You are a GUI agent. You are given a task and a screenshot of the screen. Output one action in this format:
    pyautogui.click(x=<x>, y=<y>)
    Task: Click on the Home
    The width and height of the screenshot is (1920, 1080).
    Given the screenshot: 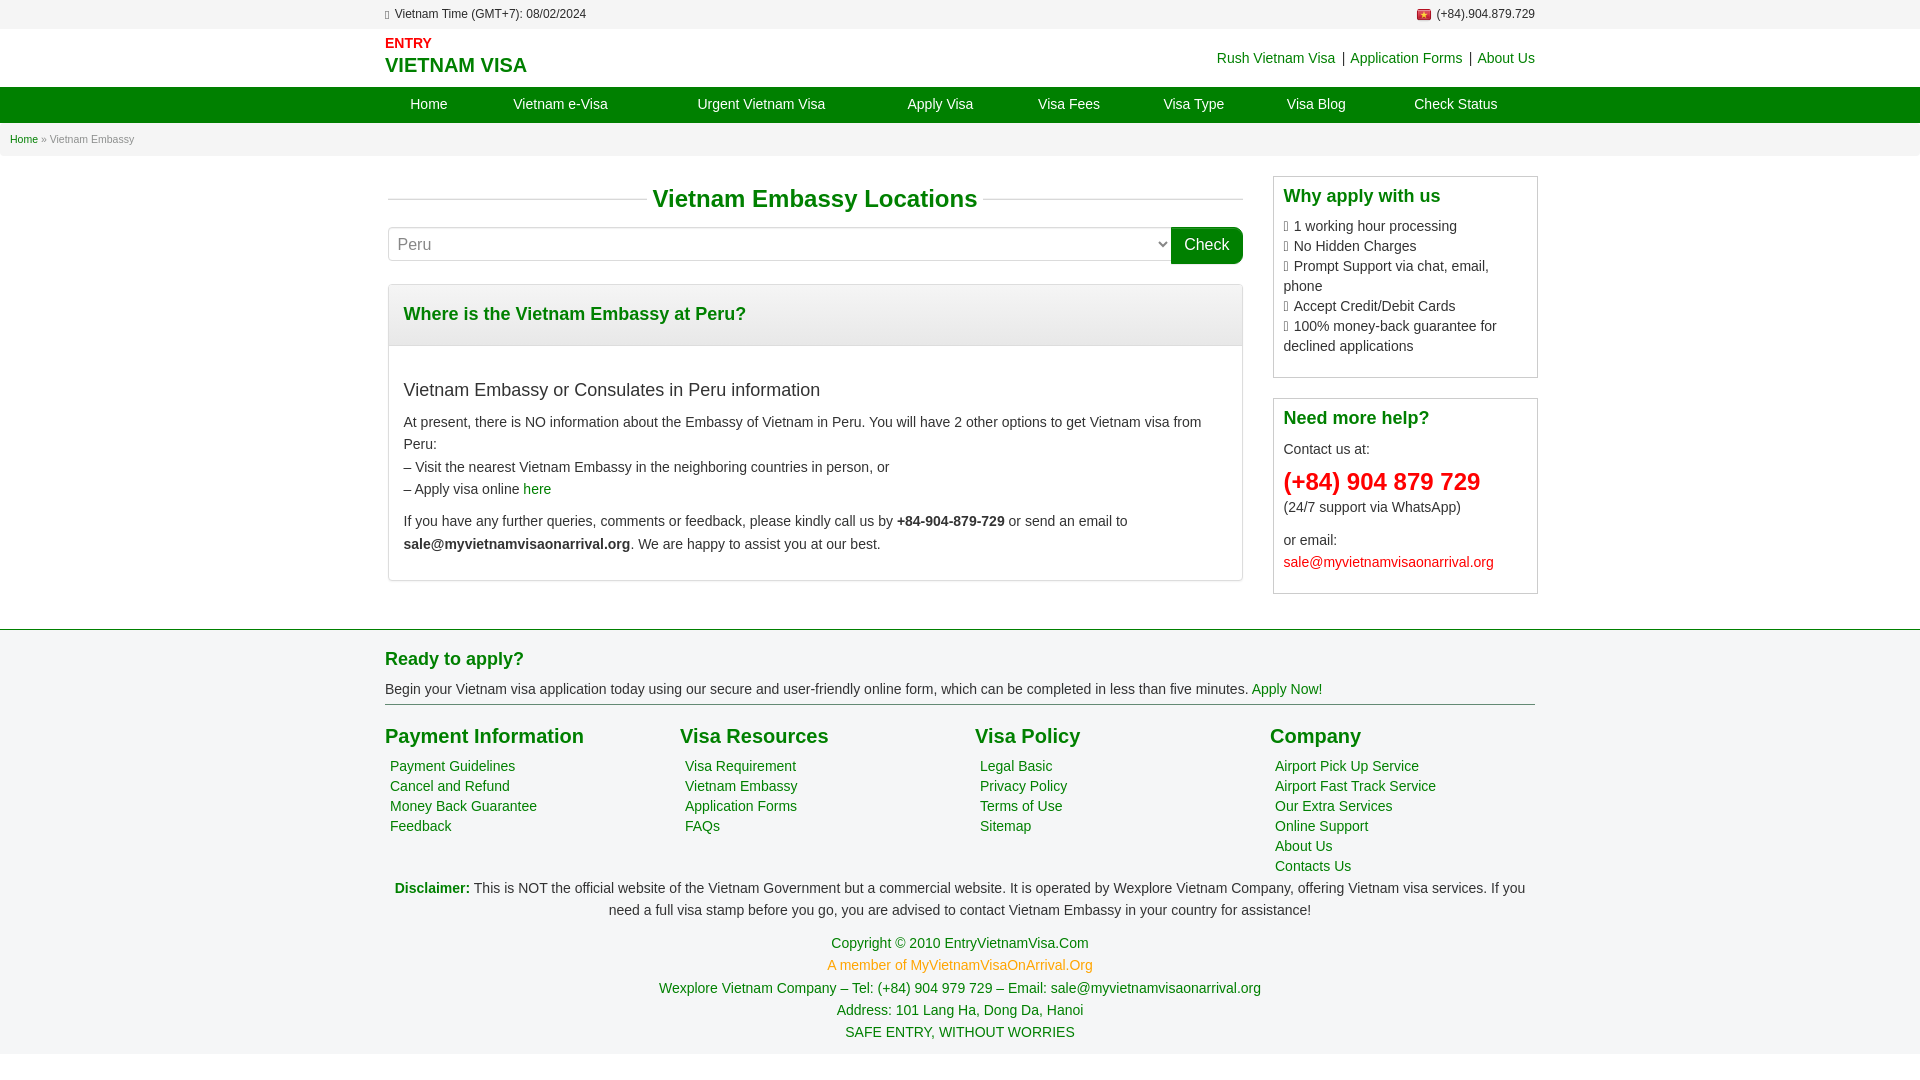 What is the action you would take?
    pyautogui.click(x=24, y=138)
    